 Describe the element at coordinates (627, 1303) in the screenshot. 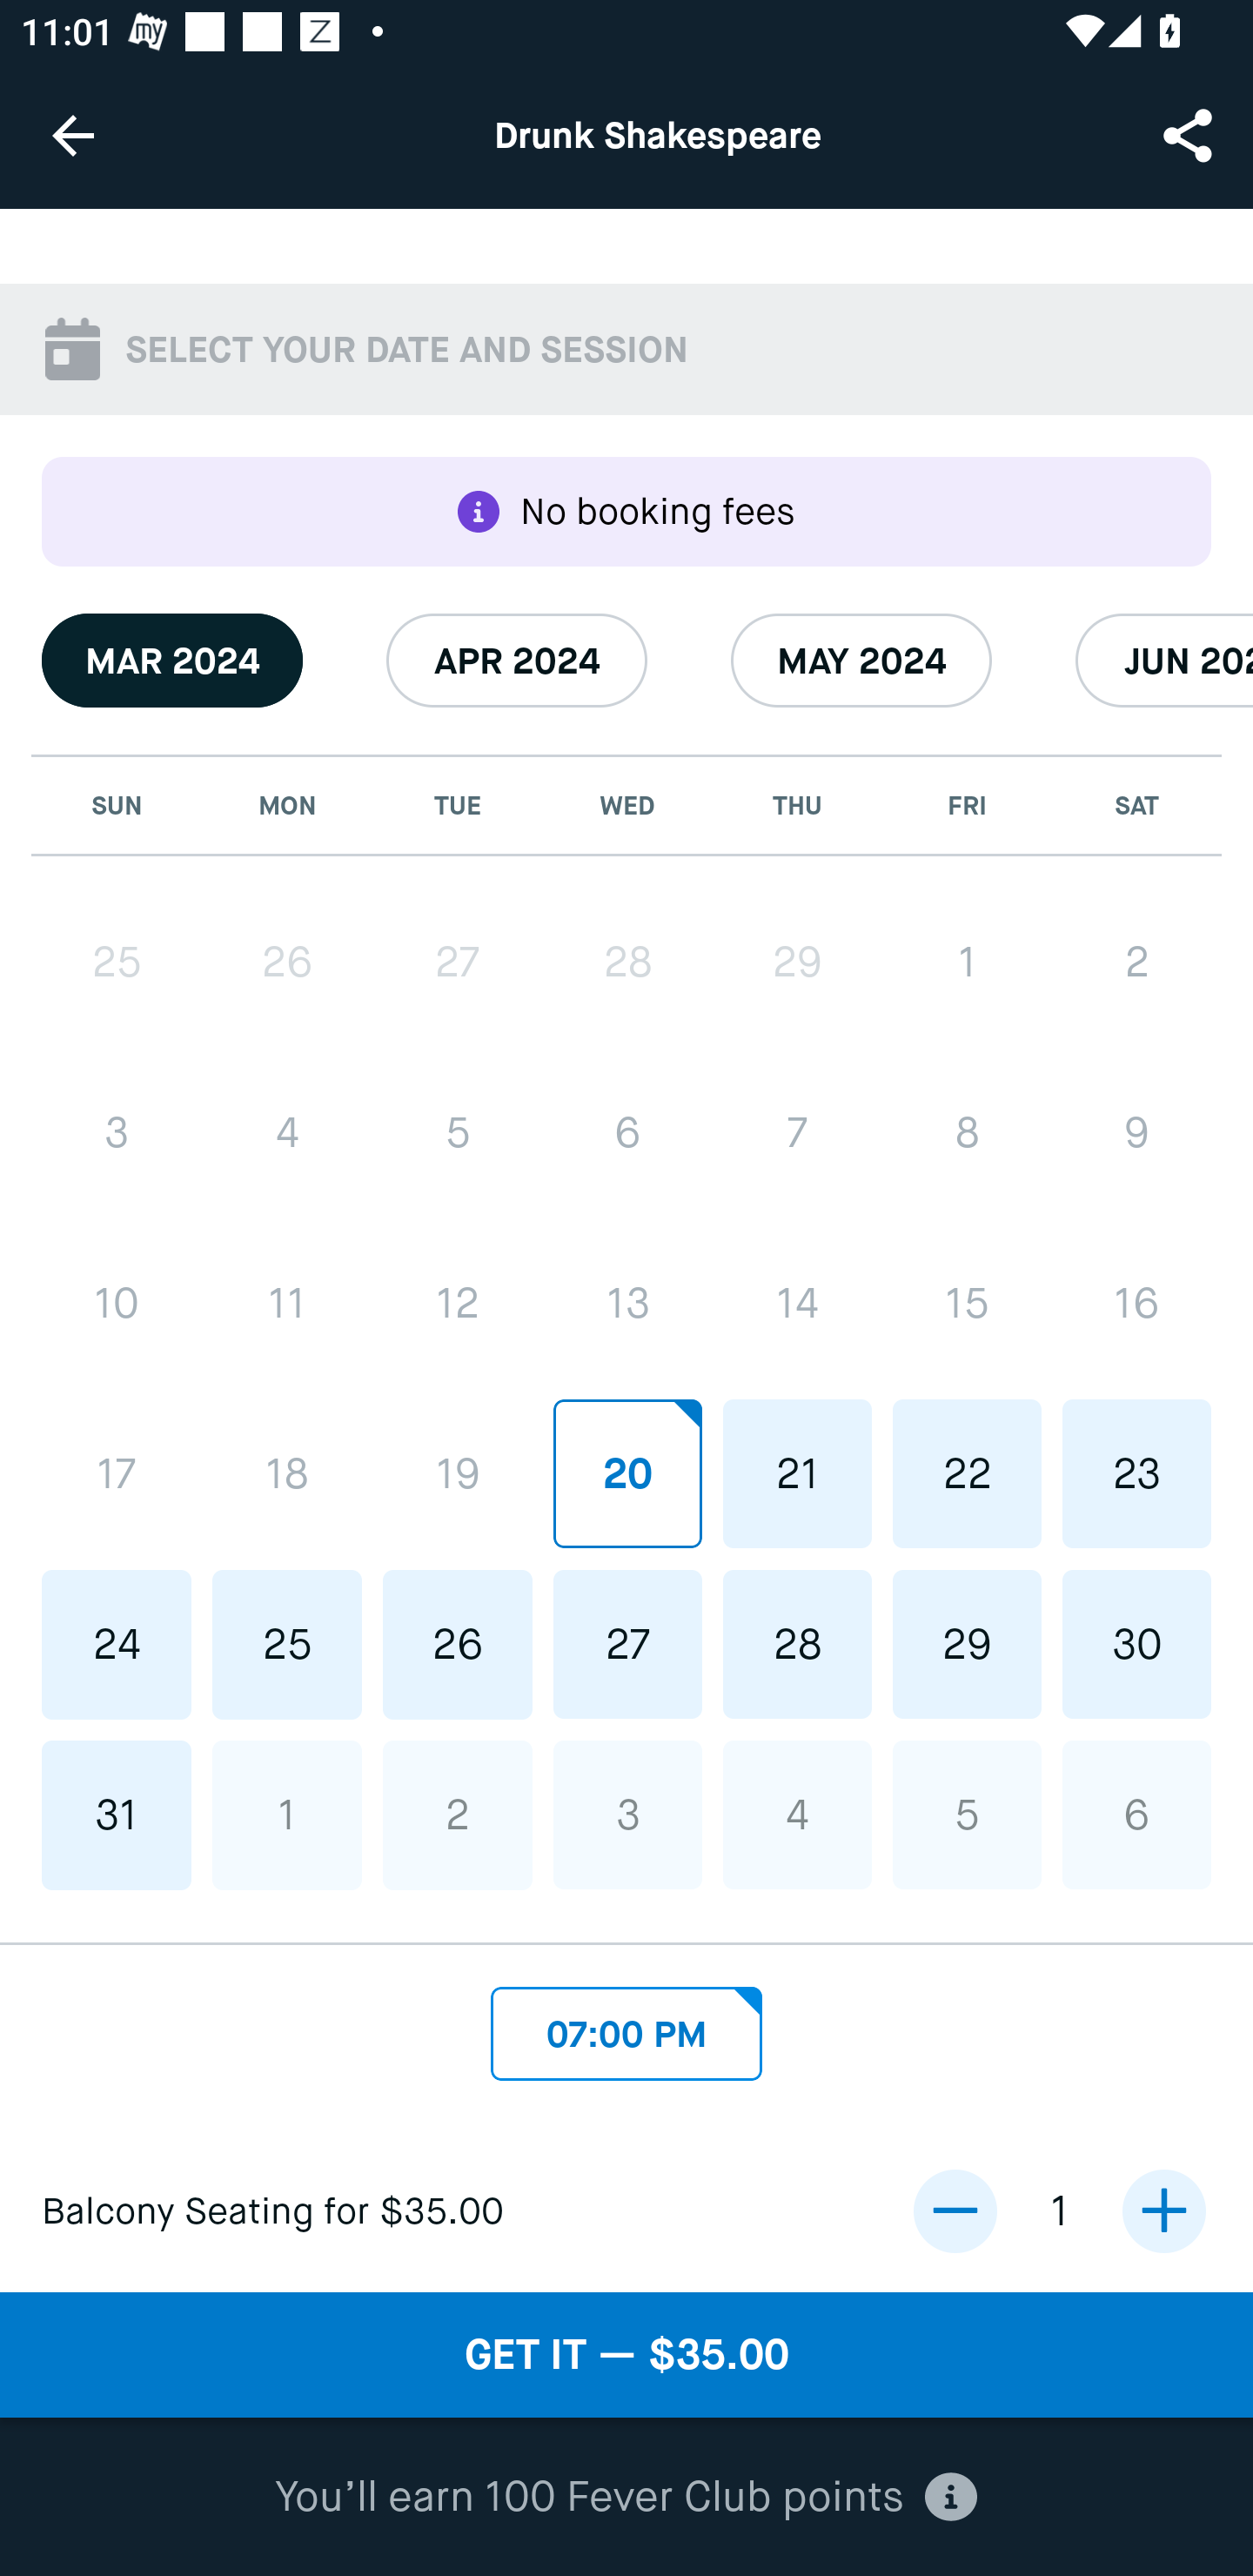

I see `13` at that location.